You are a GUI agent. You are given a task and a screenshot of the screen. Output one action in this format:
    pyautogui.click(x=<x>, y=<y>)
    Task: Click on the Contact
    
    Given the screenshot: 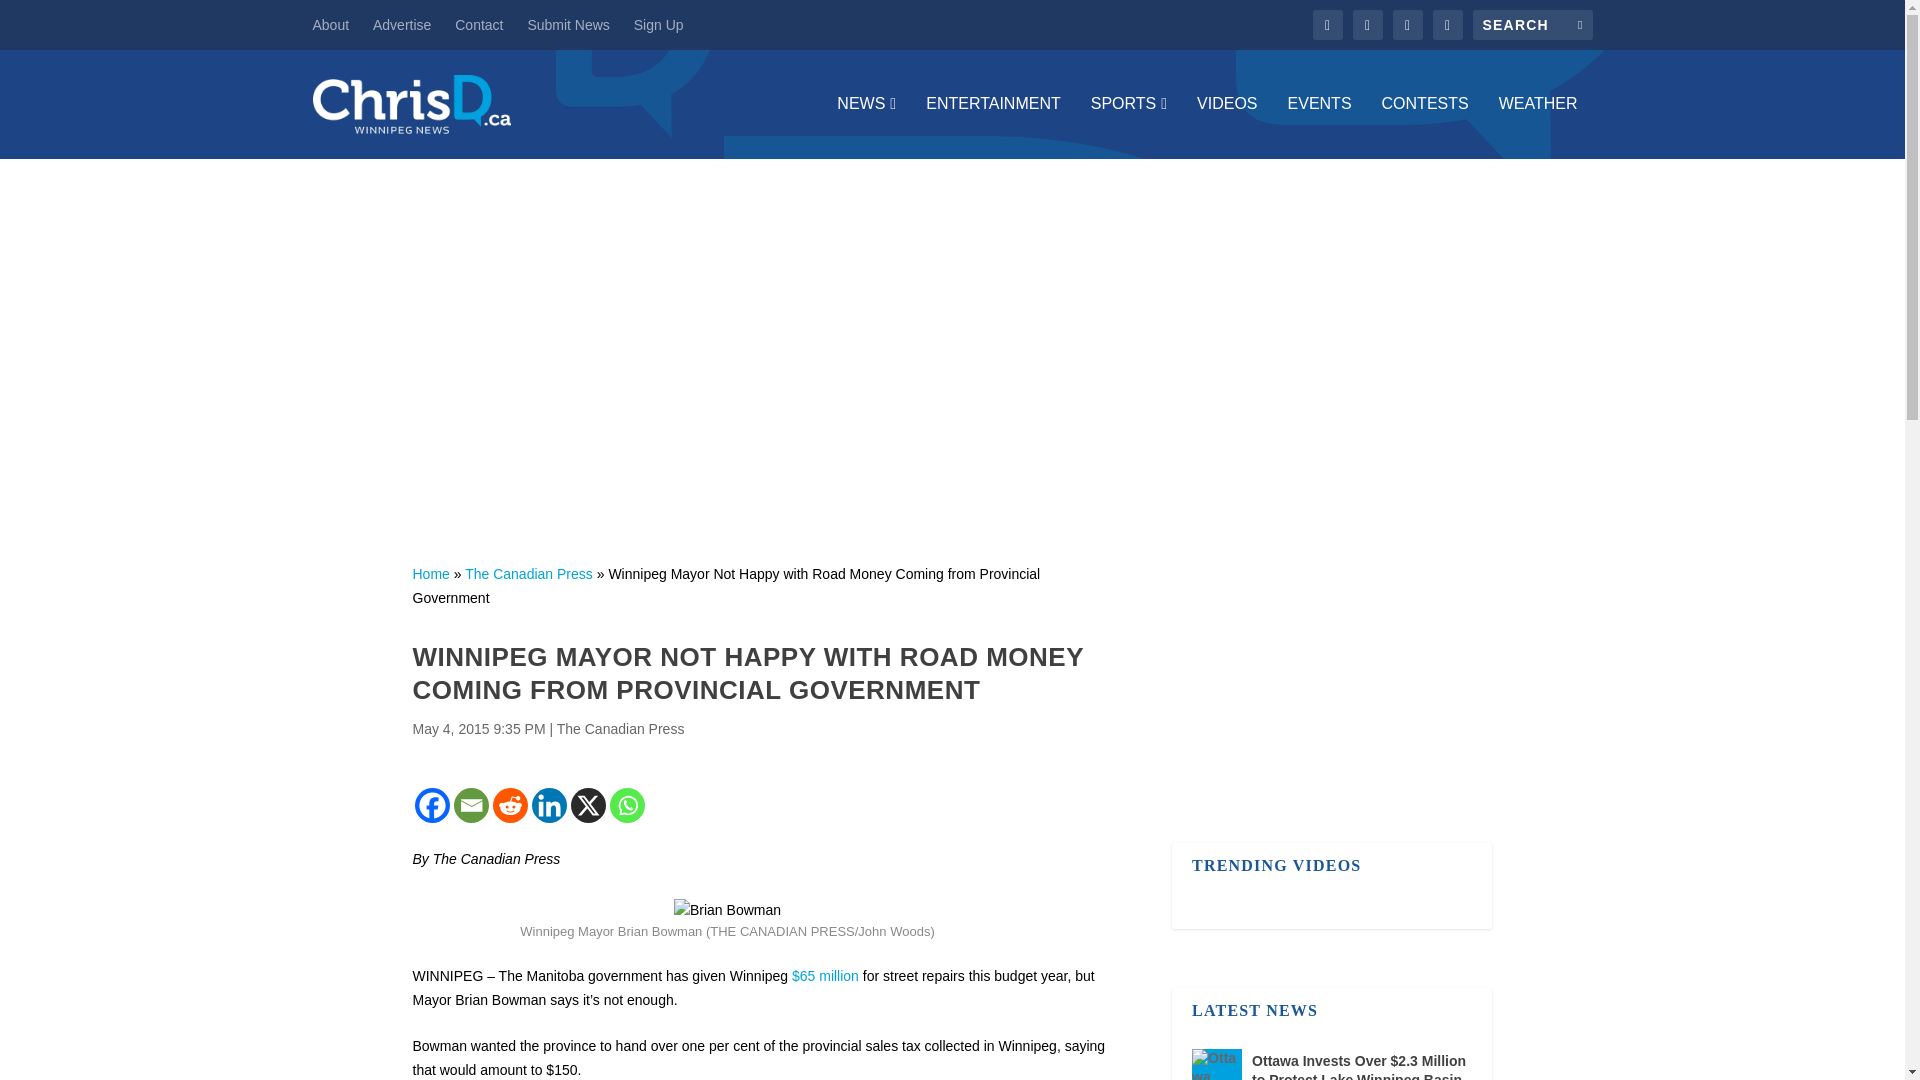 What is the action you would take?
    pyautogui.click(x=479, y=24)
    